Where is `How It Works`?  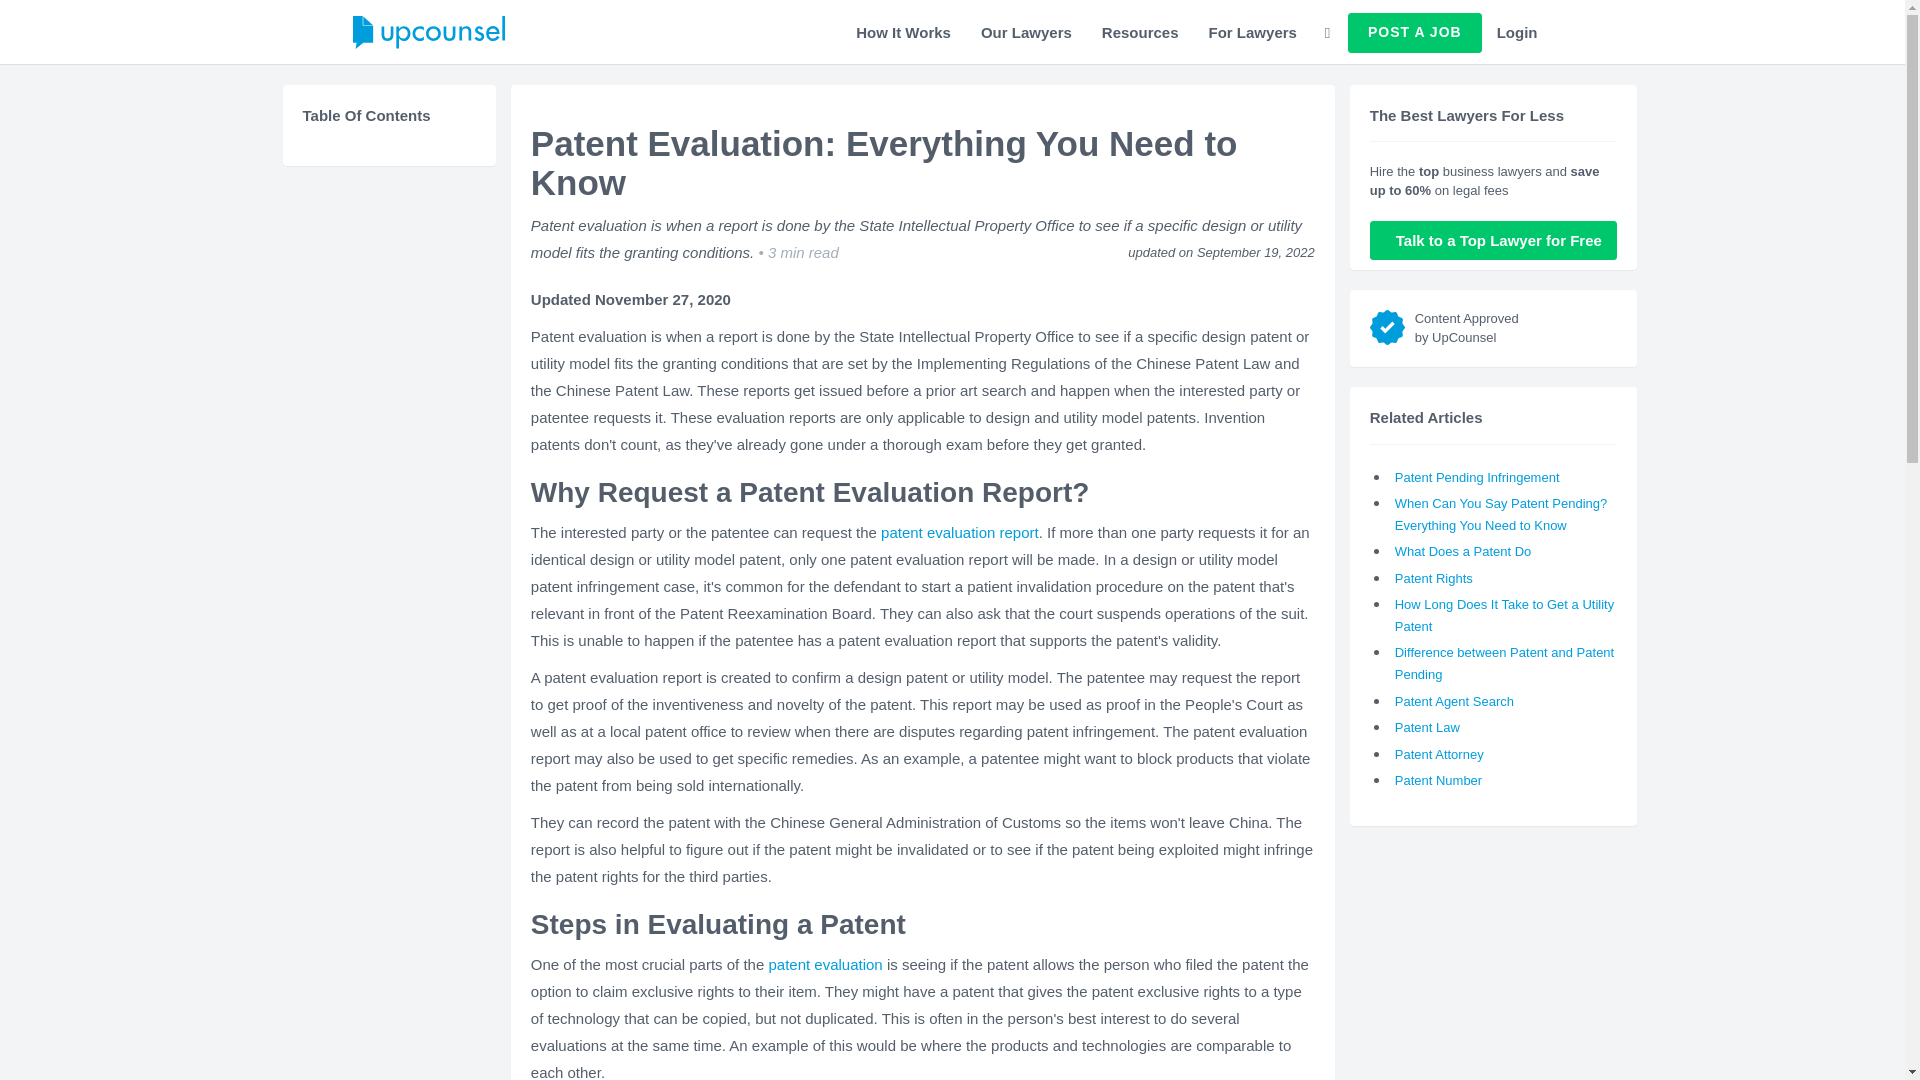
How It Works is located at coordinates (902, 32).